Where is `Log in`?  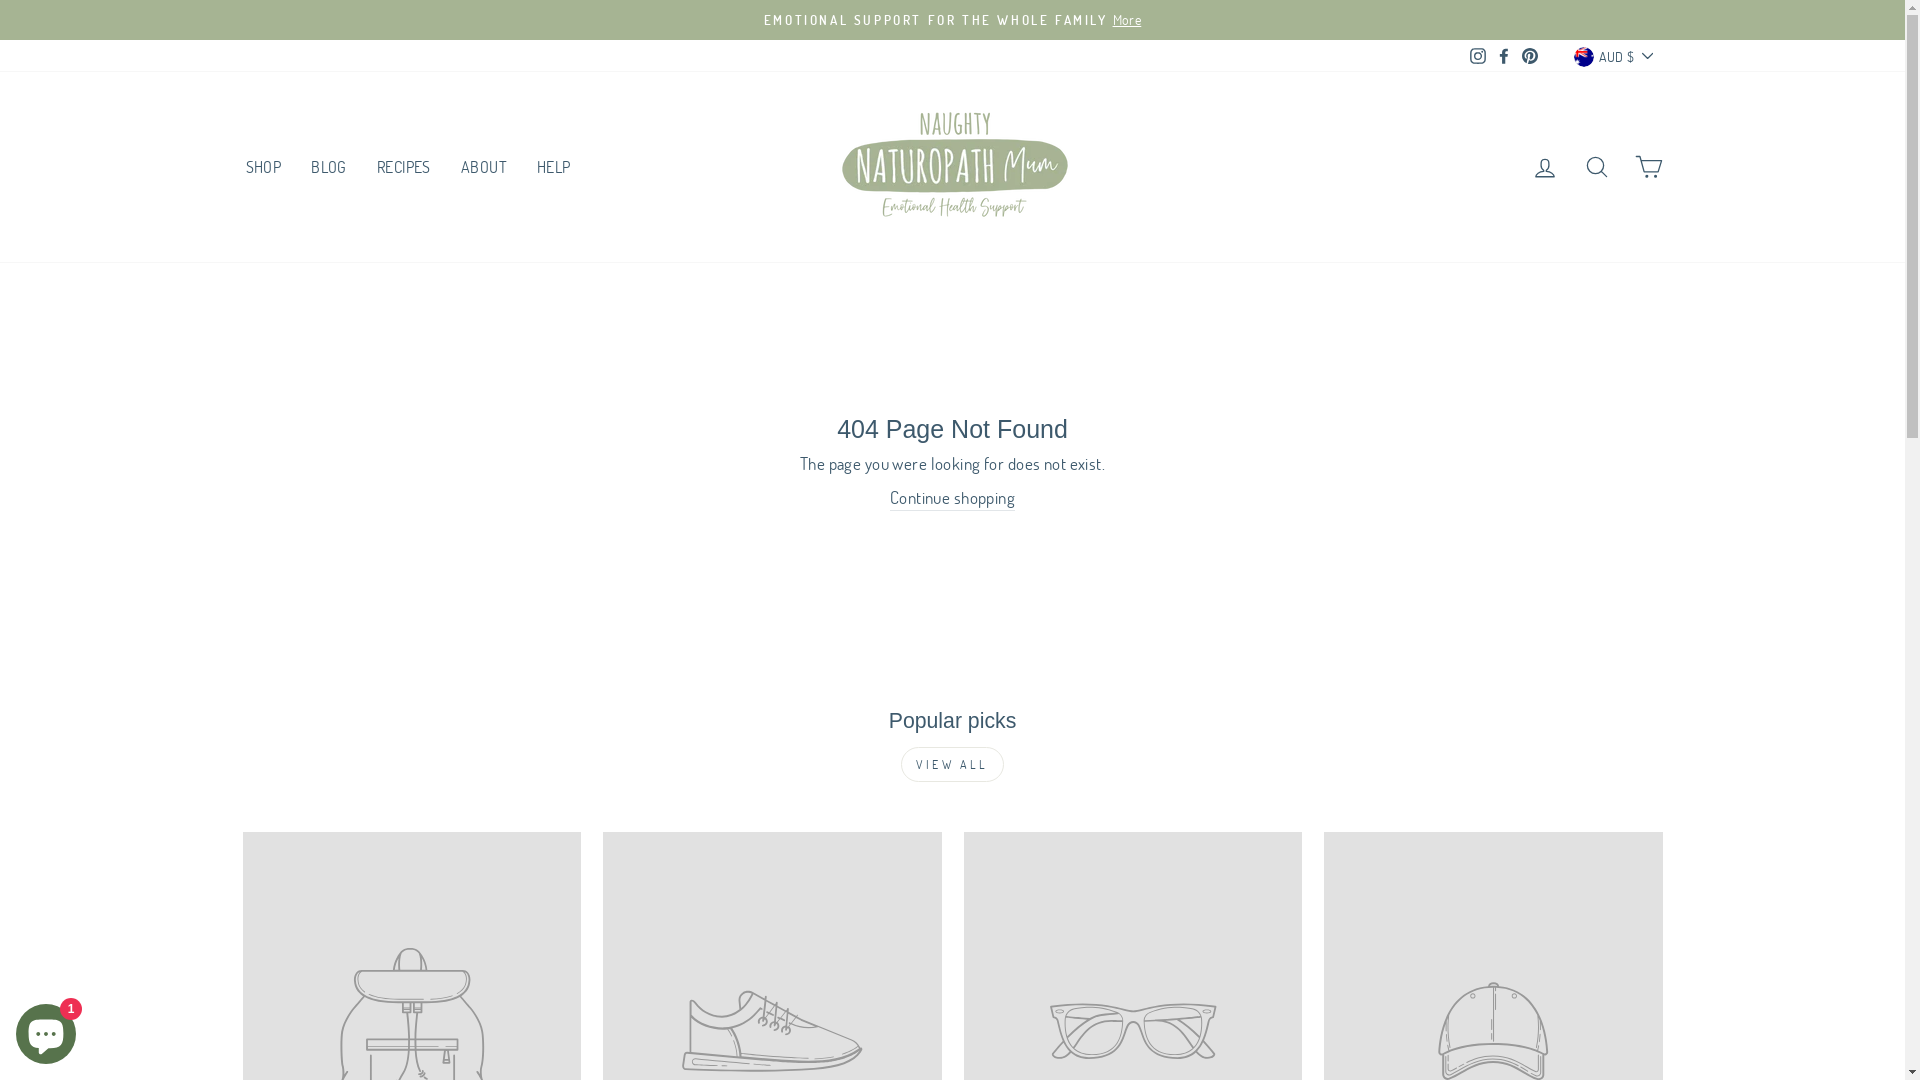 Log in is located at coordinates (1544, 166).